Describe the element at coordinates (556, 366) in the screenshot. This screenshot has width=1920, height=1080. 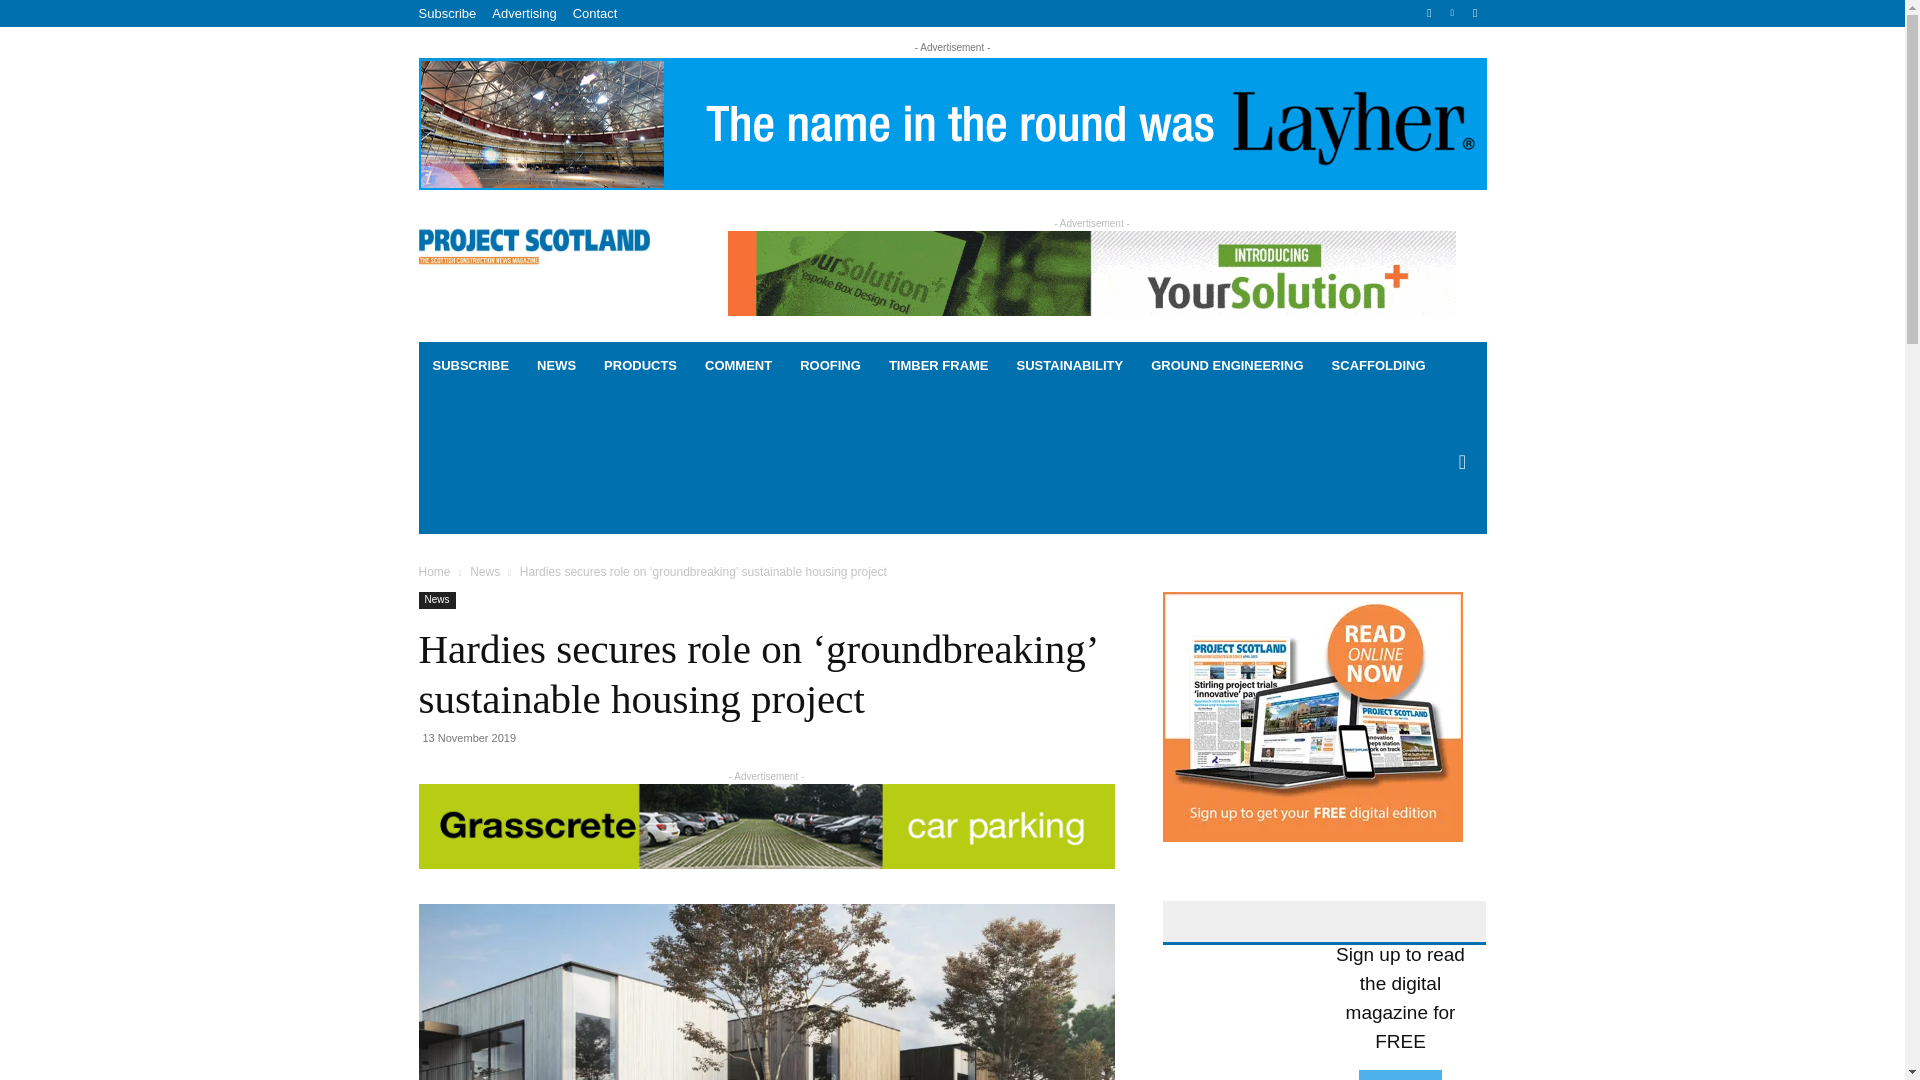
I see `NEWS` at that location.